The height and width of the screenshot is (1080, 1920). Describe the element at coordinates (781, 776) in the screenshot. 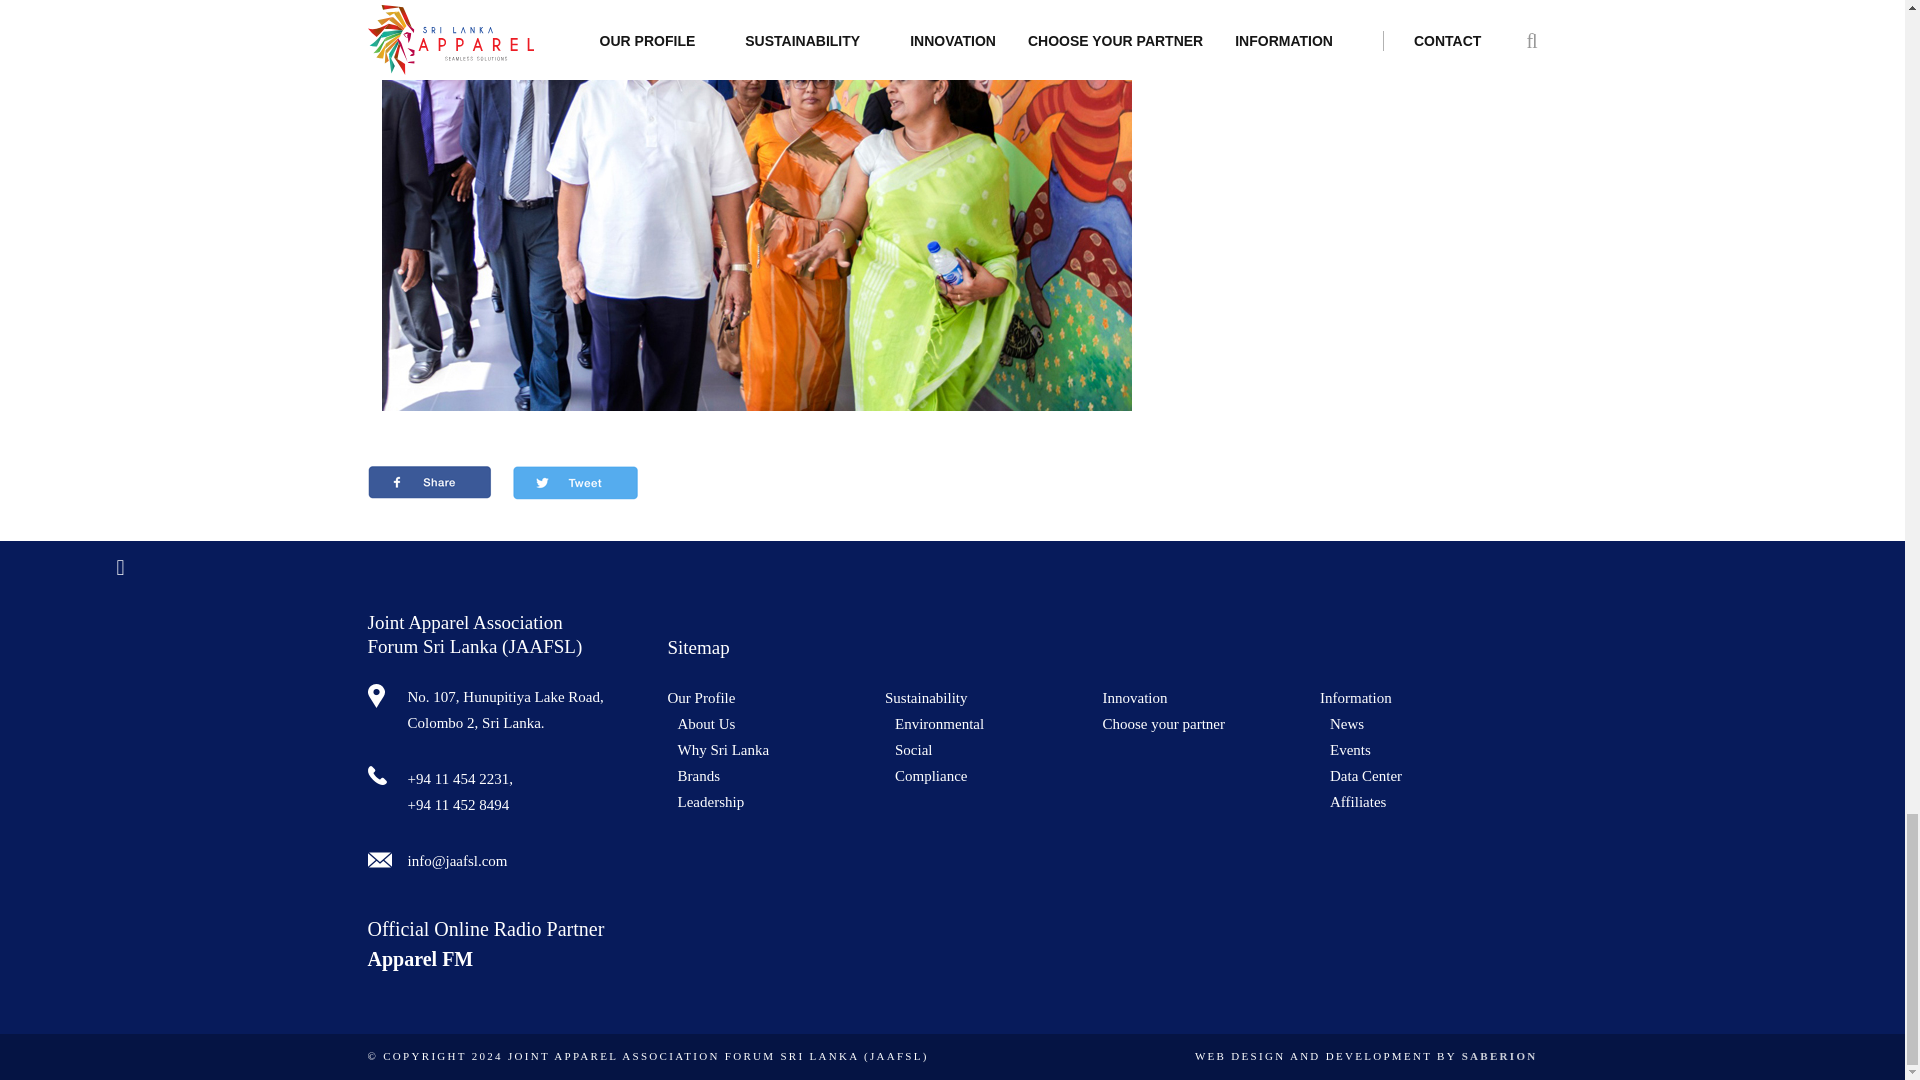

I see `Brands` at that location.